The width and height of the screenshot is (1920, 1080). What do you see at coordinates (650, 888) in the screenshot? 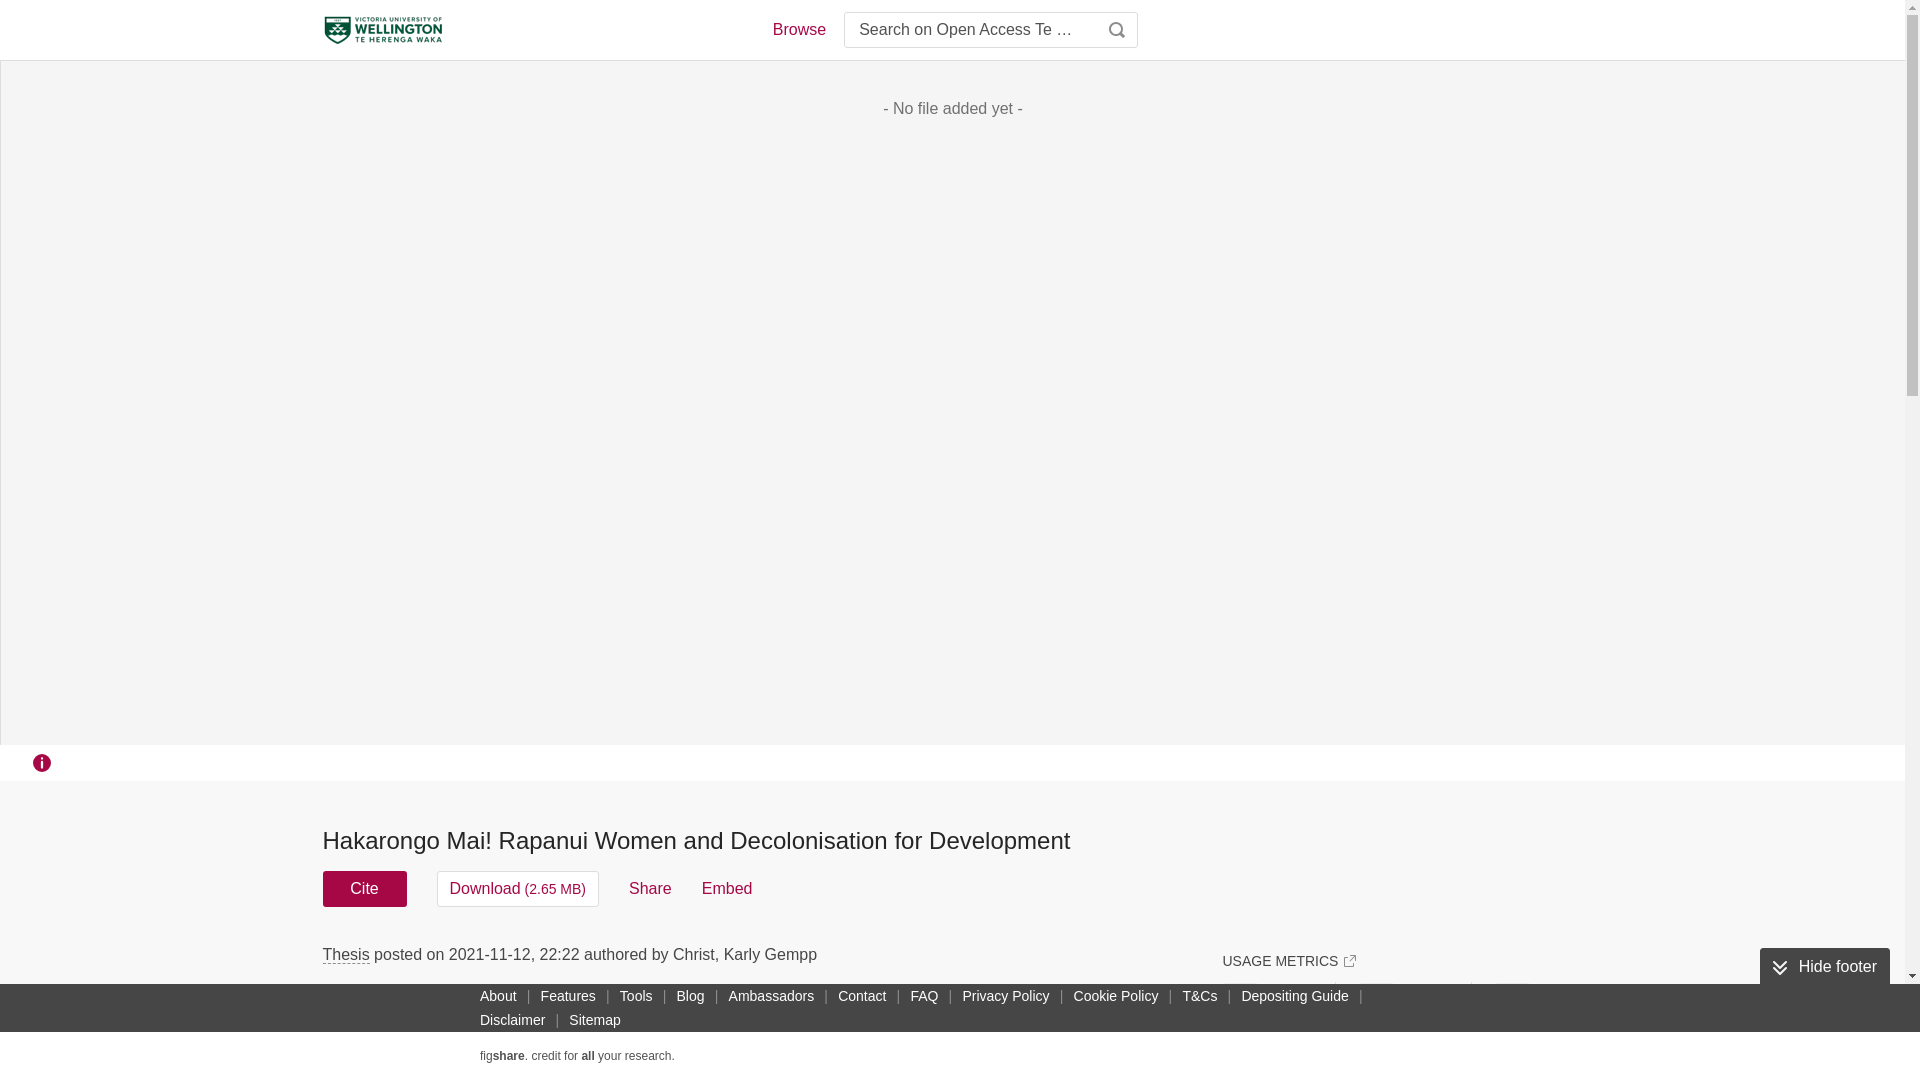
I see `Share` at bounding box center [650, 888].